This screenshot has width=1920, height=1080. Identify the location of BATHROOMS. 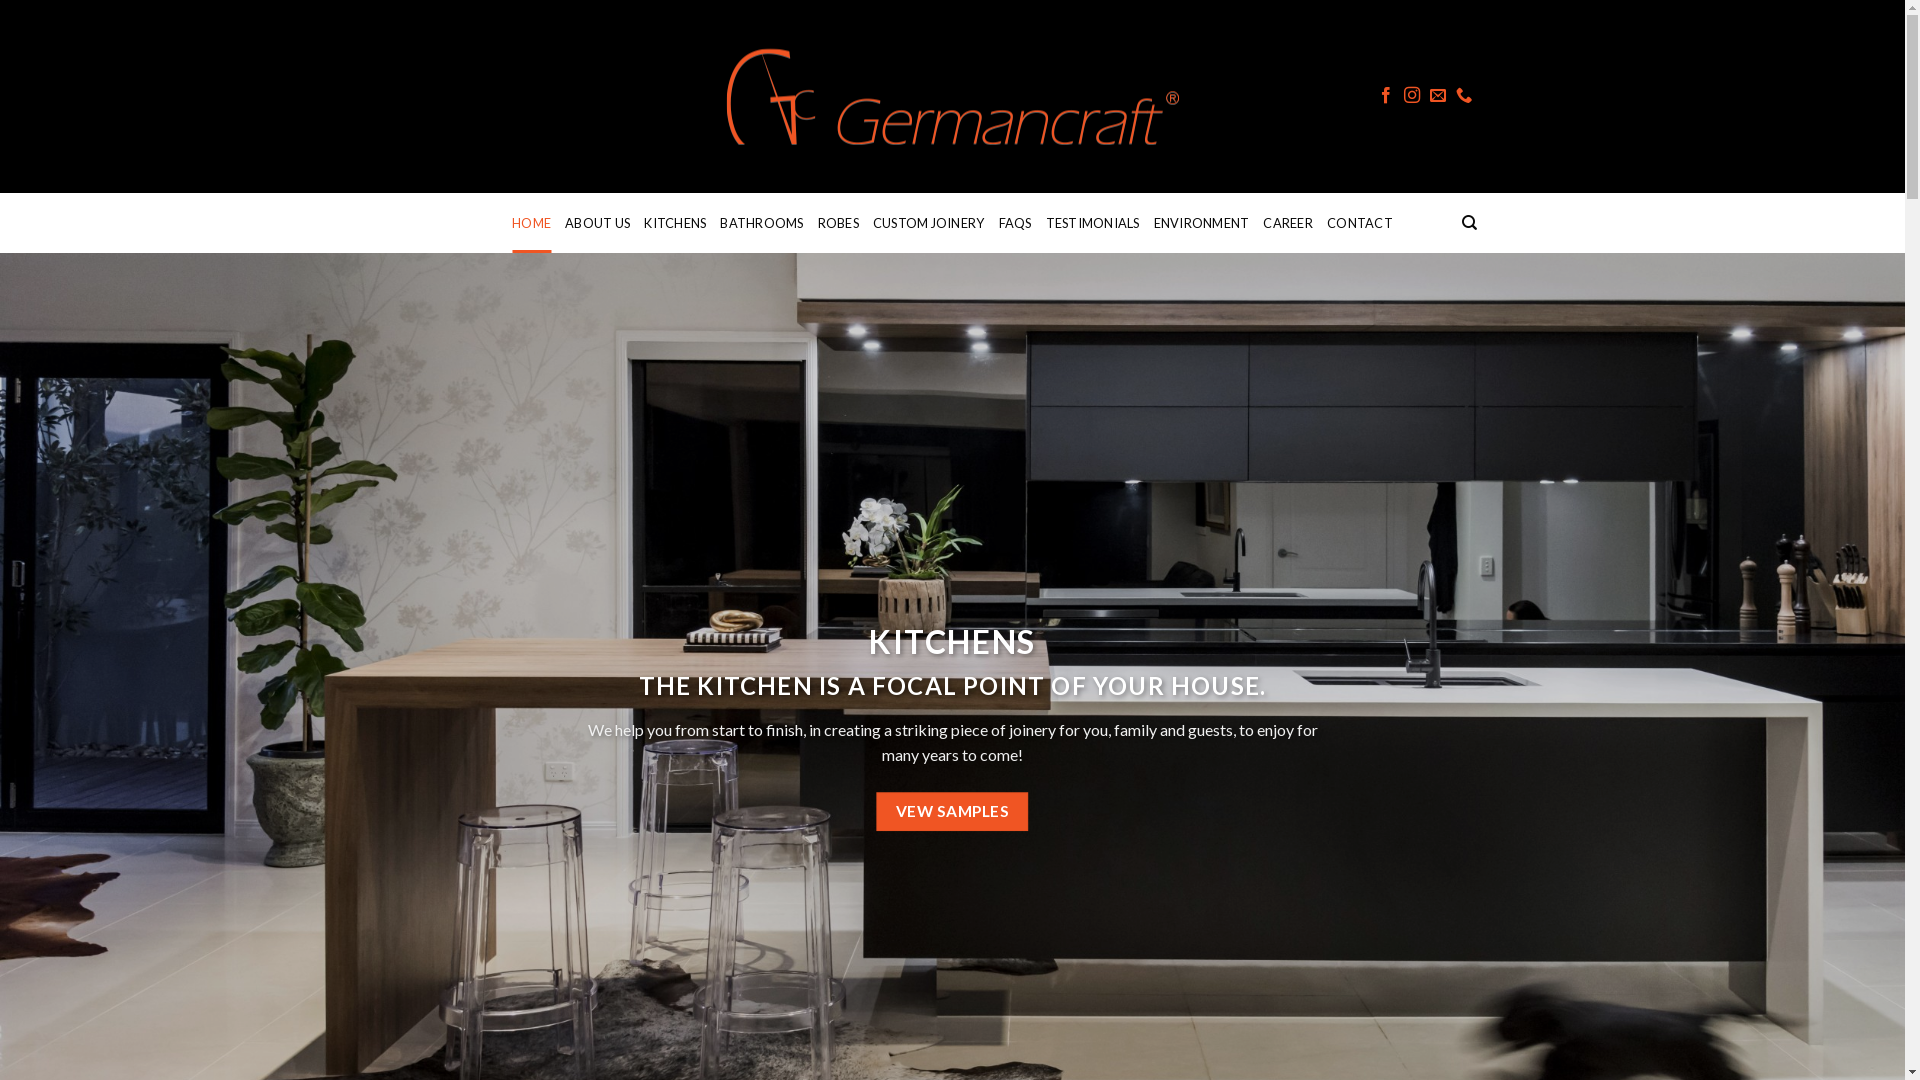
(762, 223).